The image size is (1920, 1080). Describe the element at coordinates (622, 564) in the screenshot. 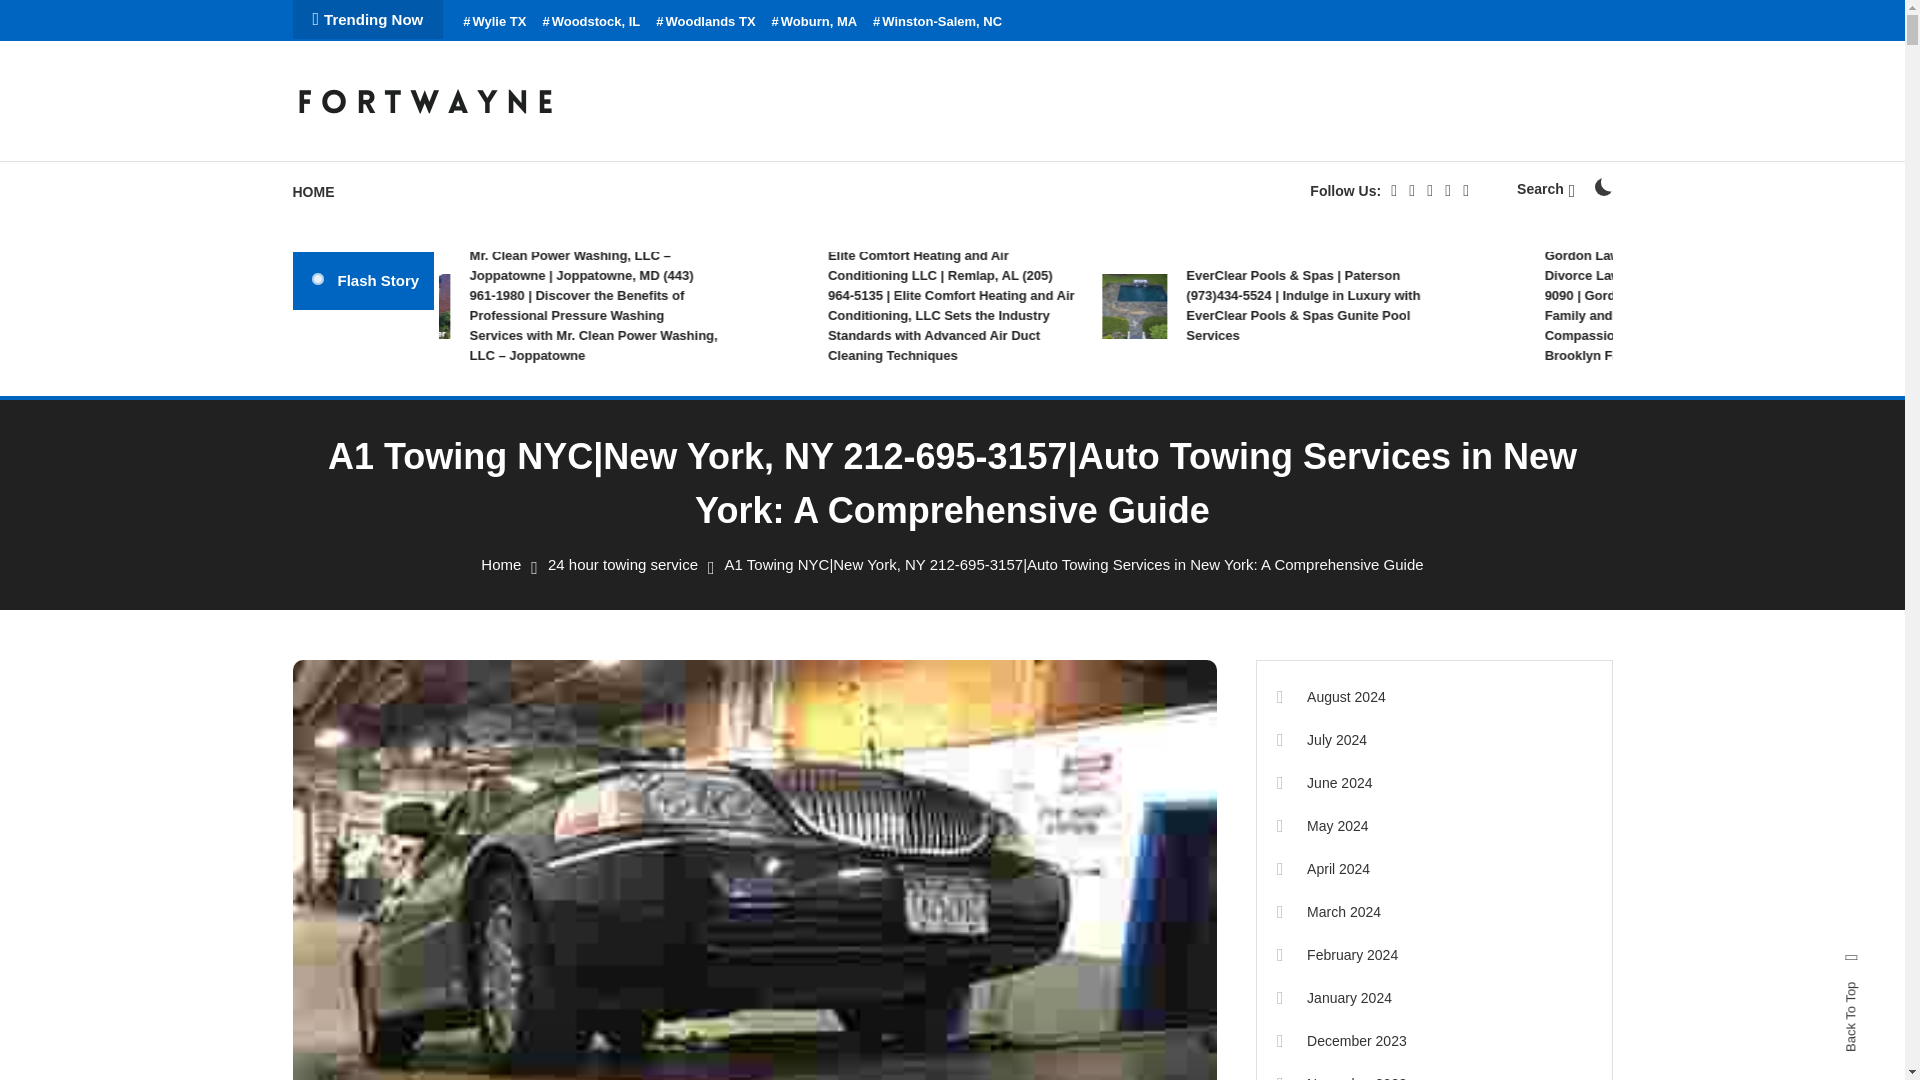

I see `24 hour towing service` at that location.